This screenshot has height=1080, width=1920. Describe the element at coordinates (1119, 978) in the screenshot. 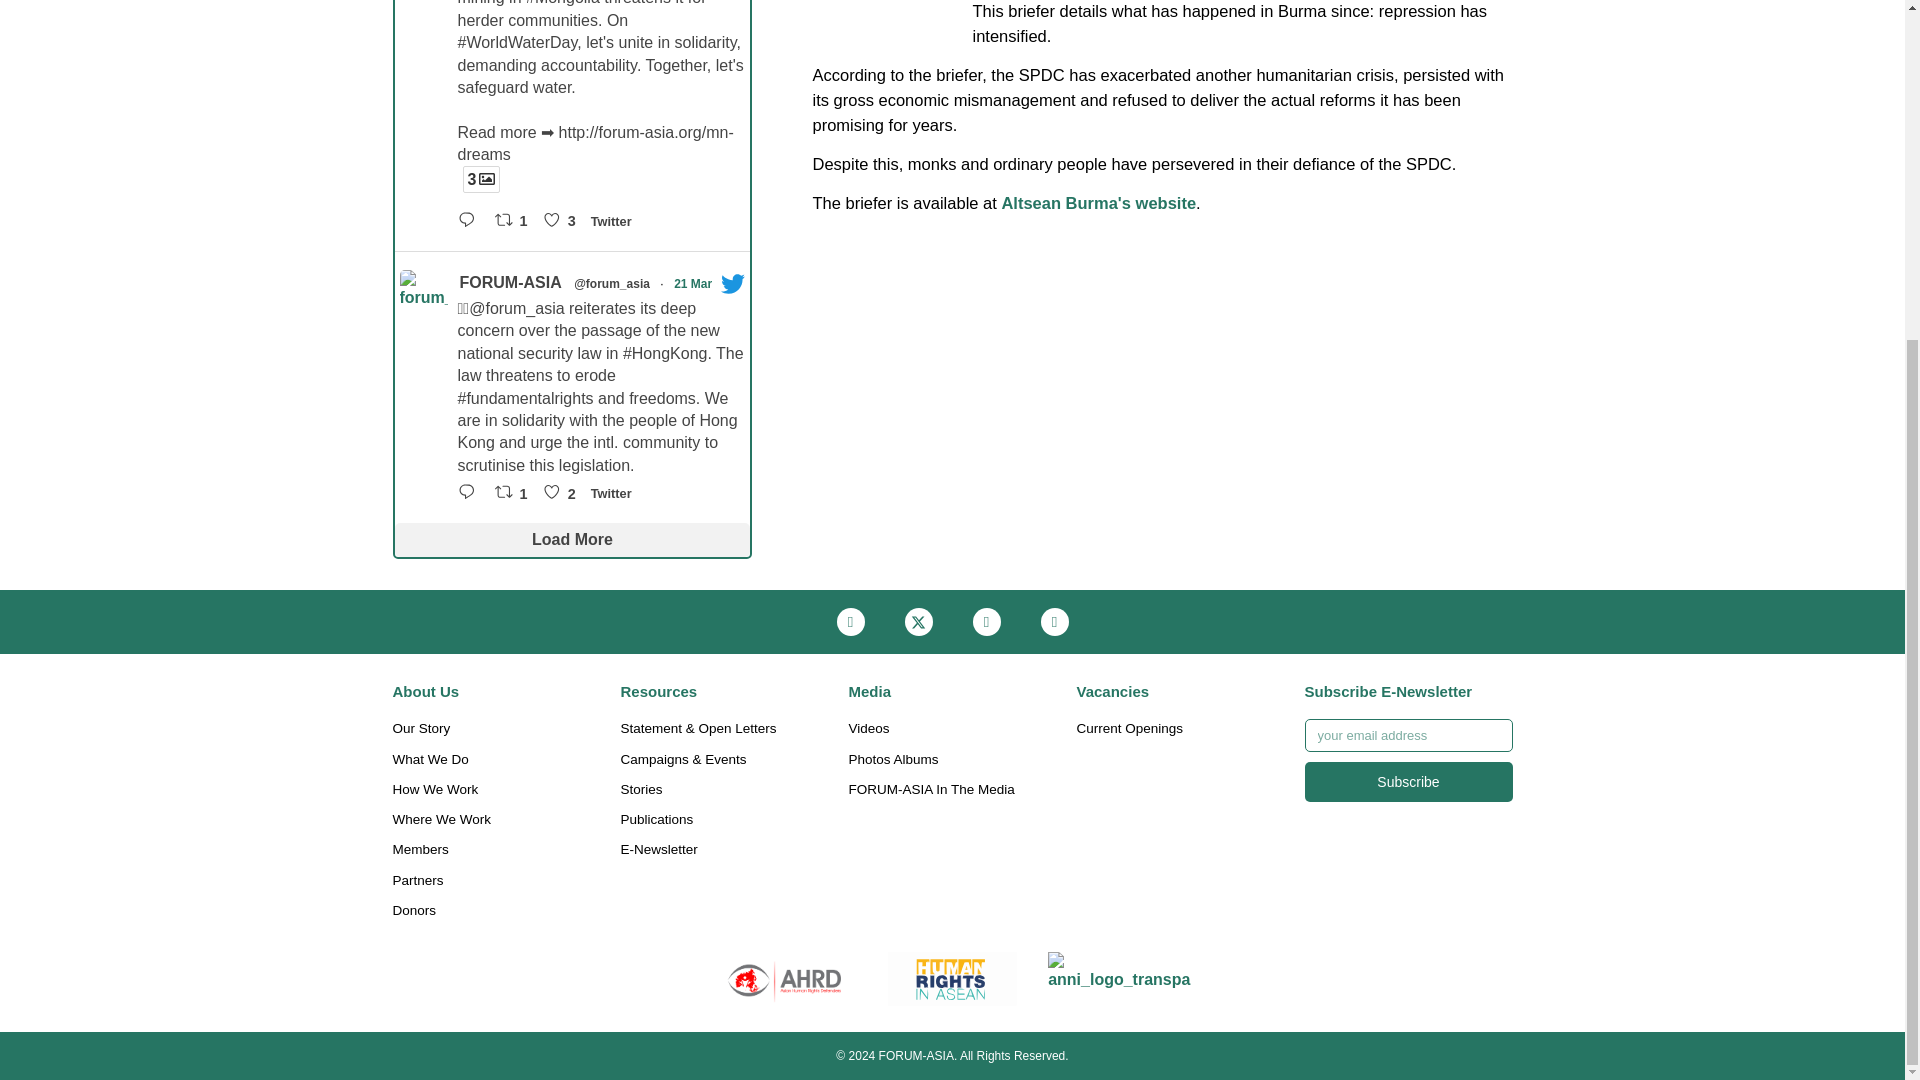

I see `Default Title` at that location.